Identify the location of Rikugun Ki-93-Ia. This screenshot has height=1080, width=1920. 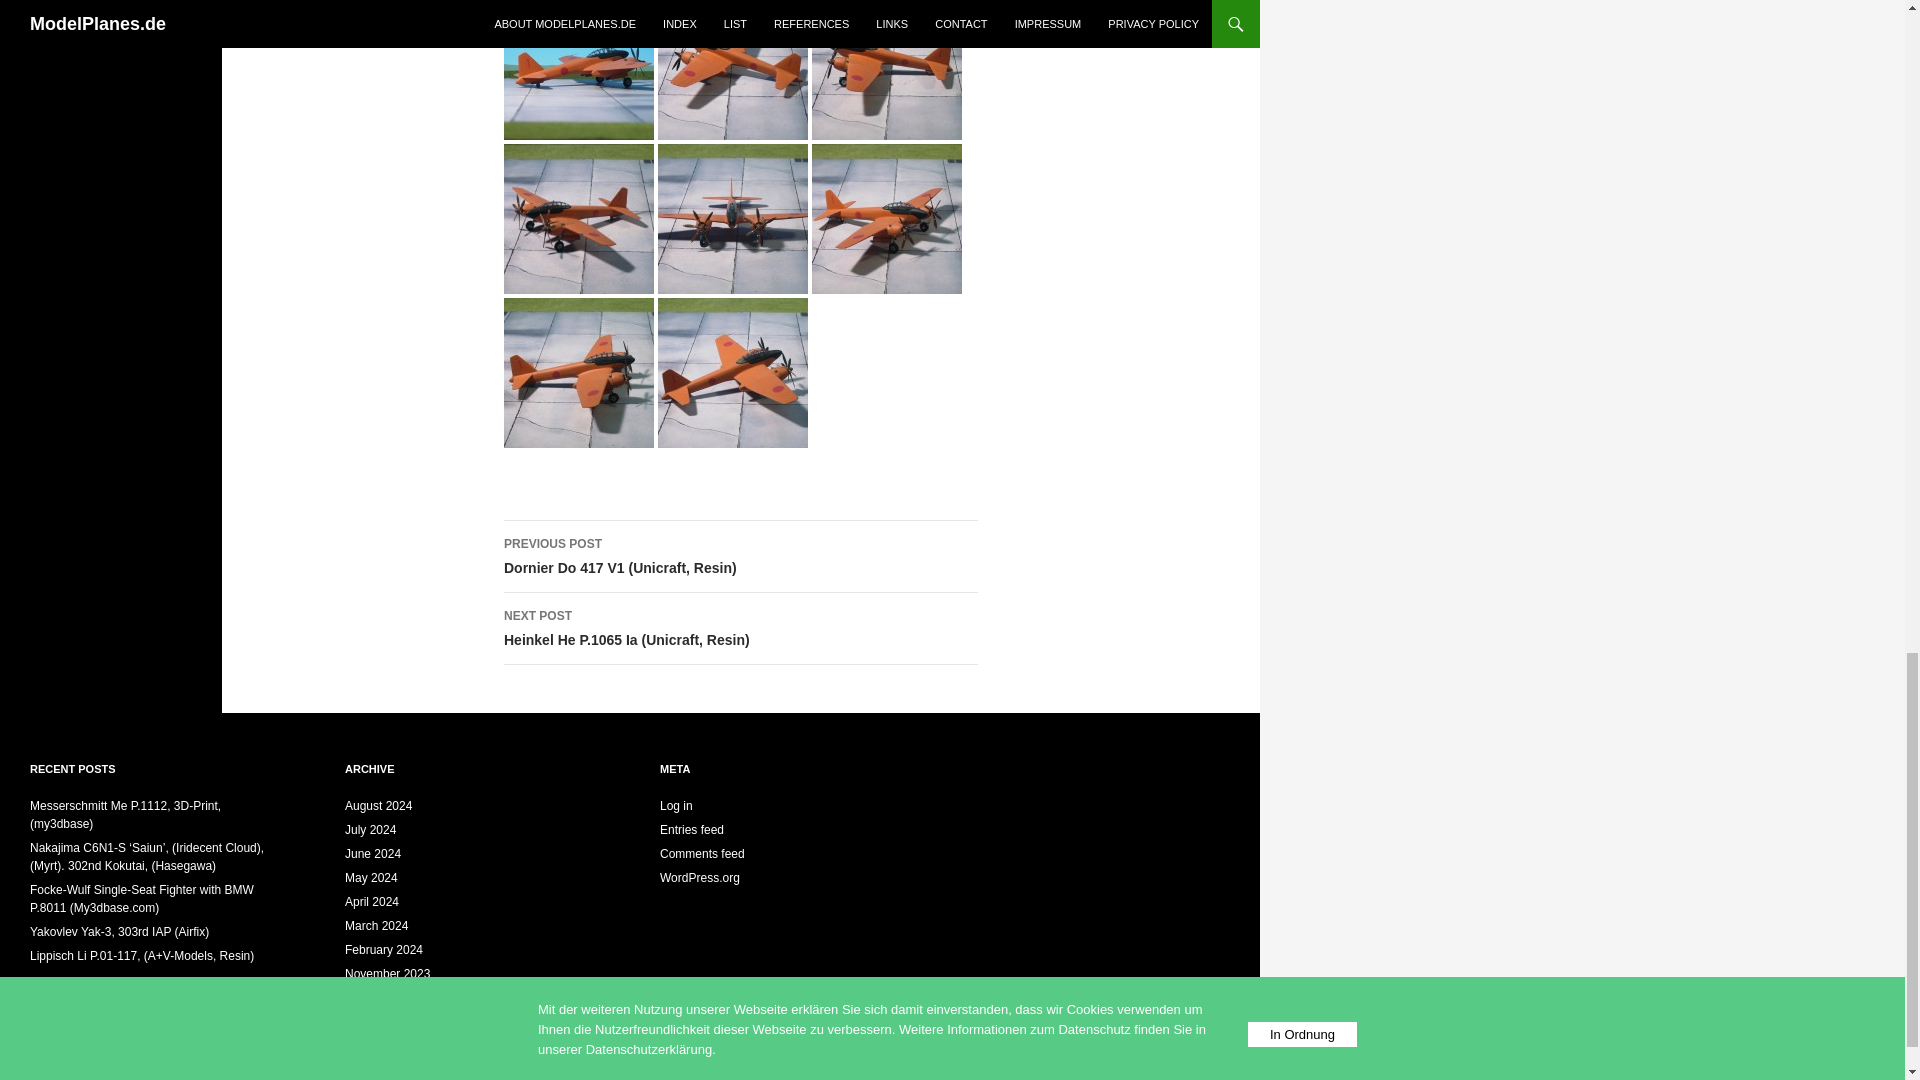
(886, 217).